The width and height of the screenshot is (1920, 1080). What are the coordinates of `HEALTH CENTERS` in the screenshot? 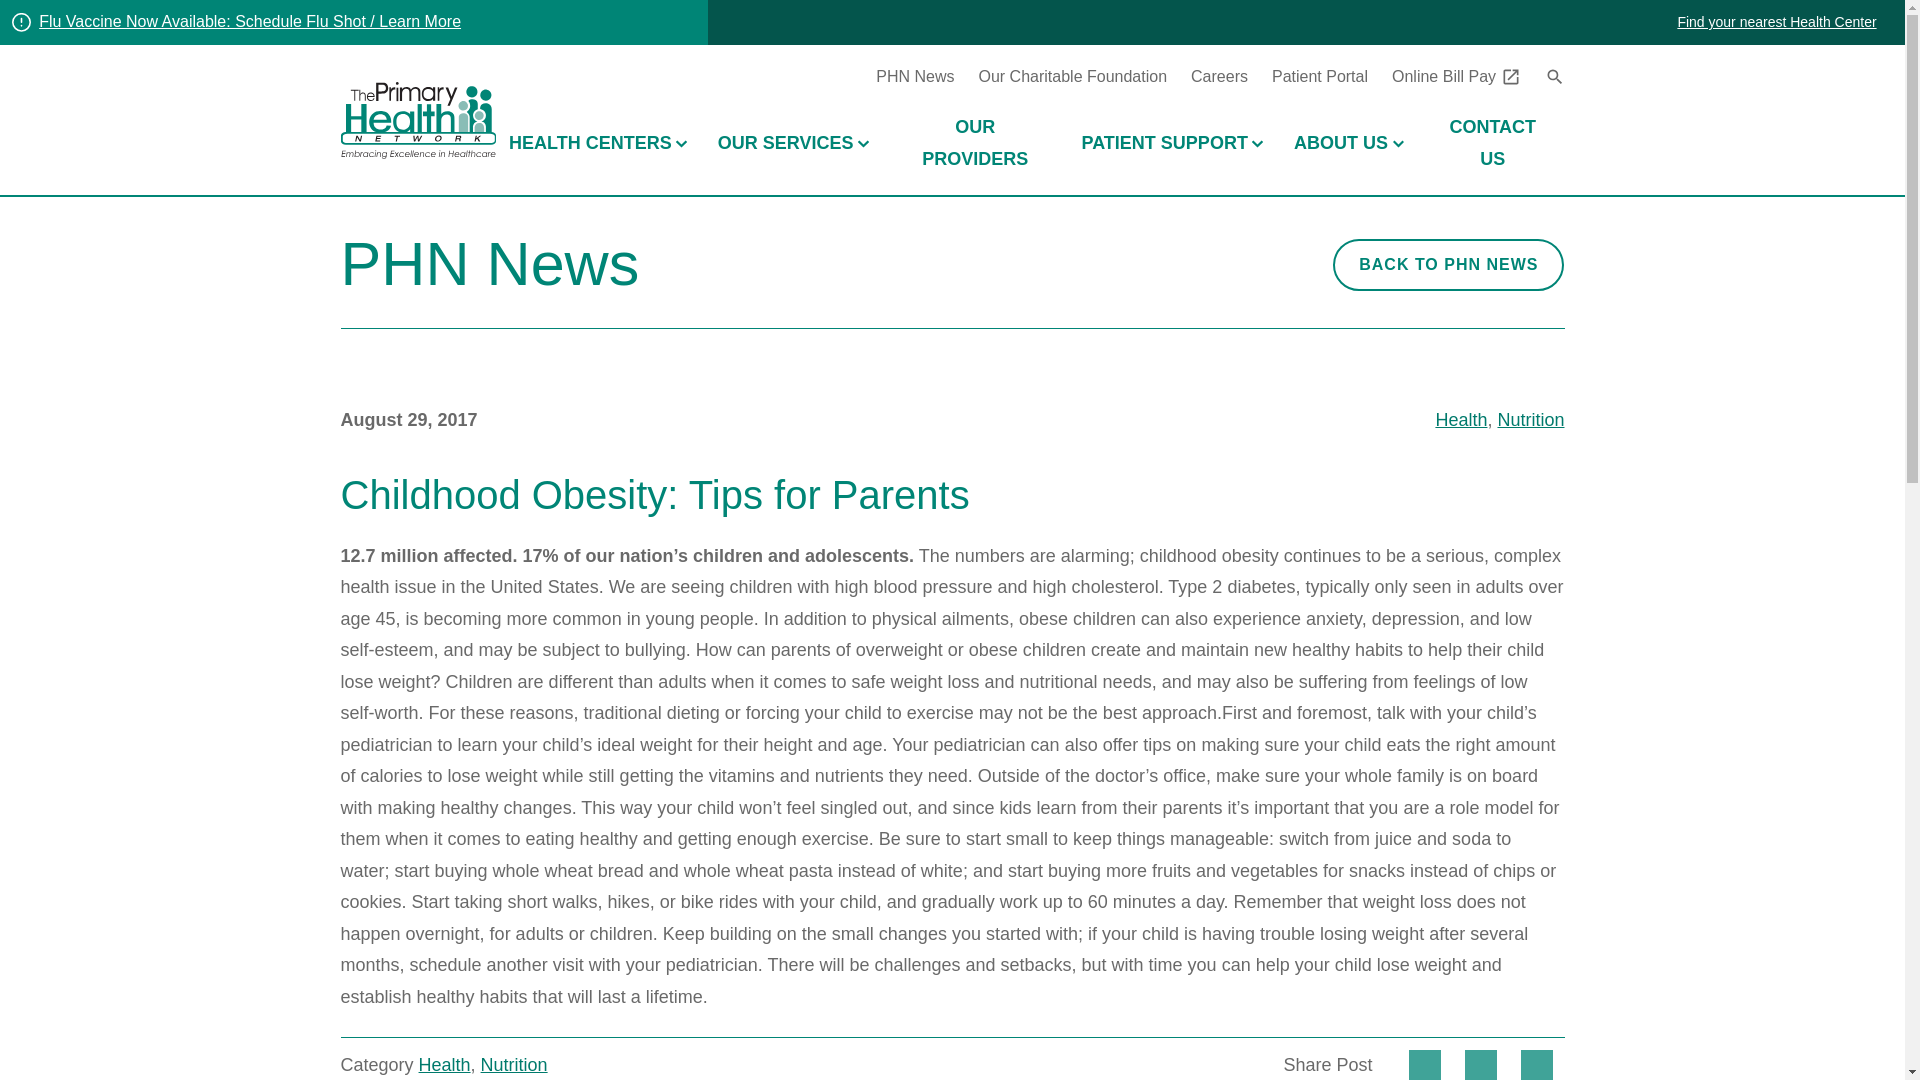 It's located at (598, 144).